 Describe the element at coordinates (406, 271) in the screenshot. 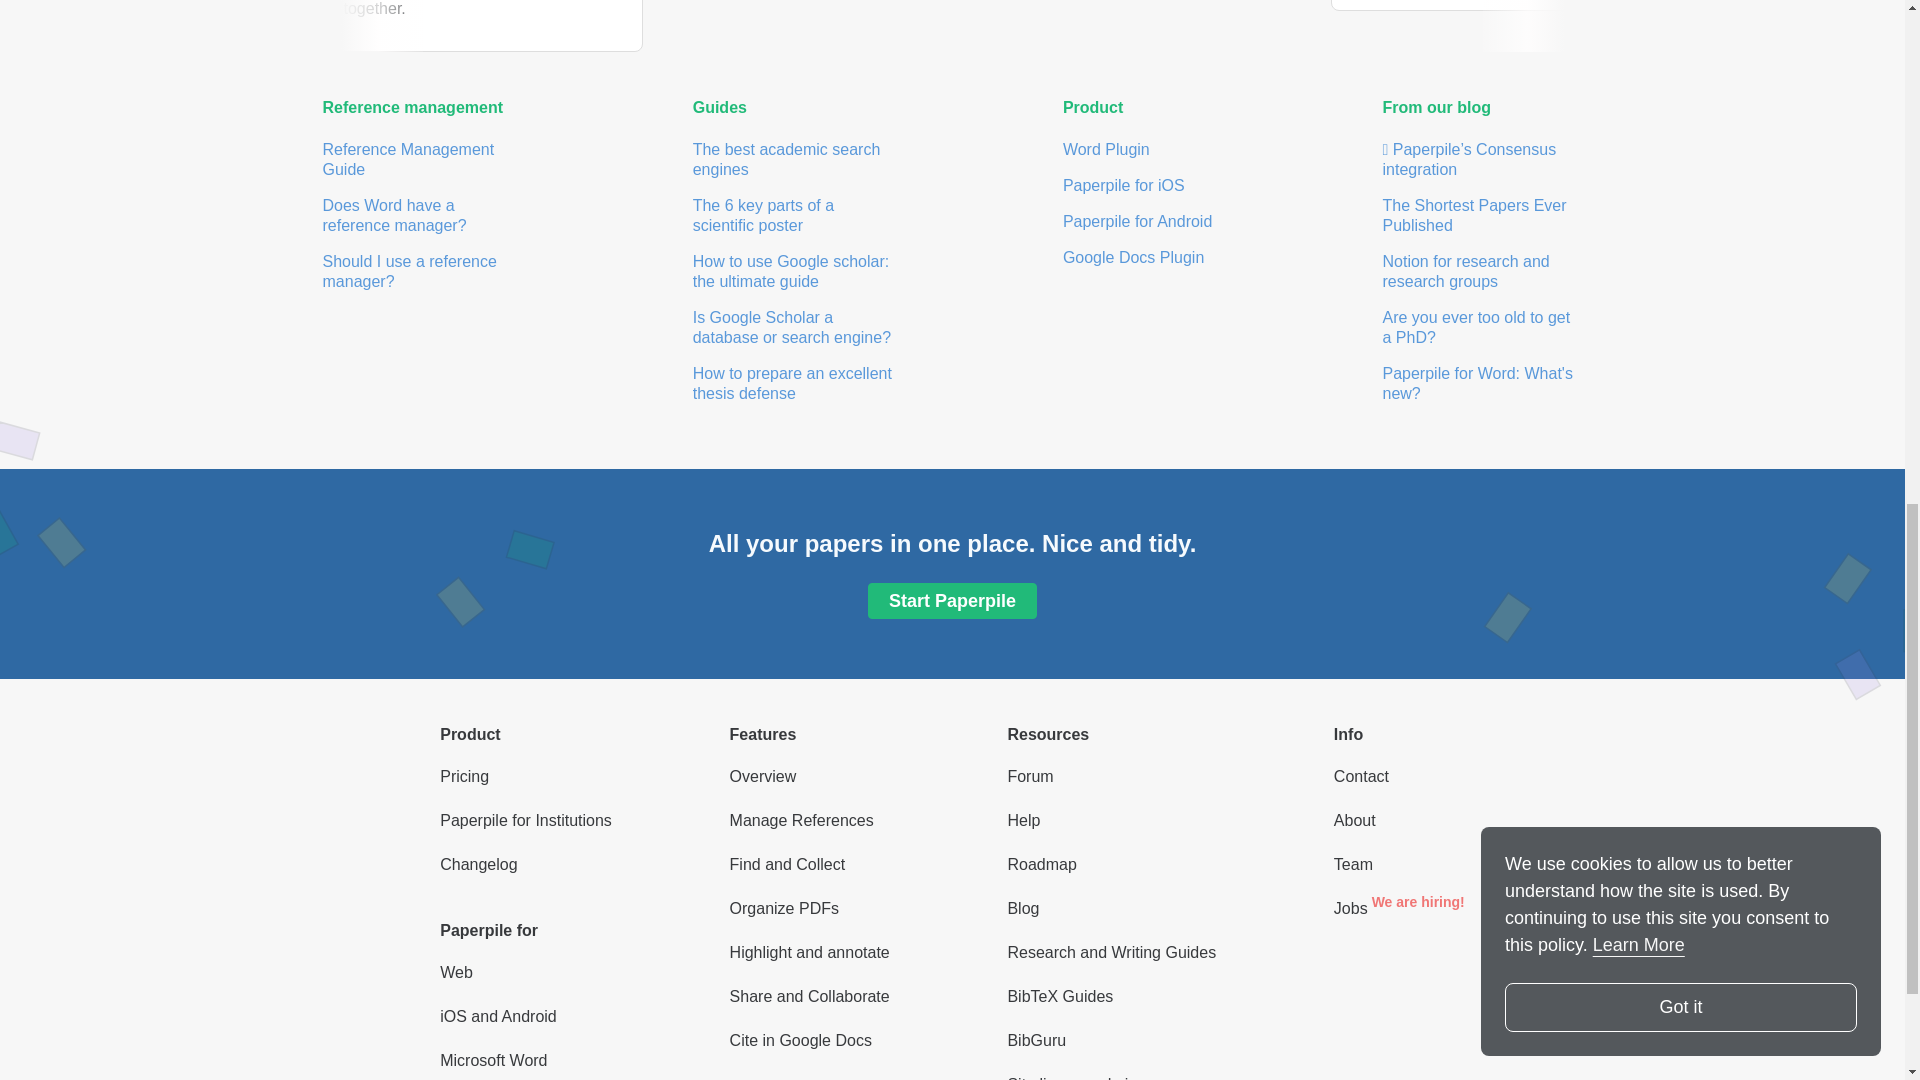

I see `Should I use a reference manager?` at that location.